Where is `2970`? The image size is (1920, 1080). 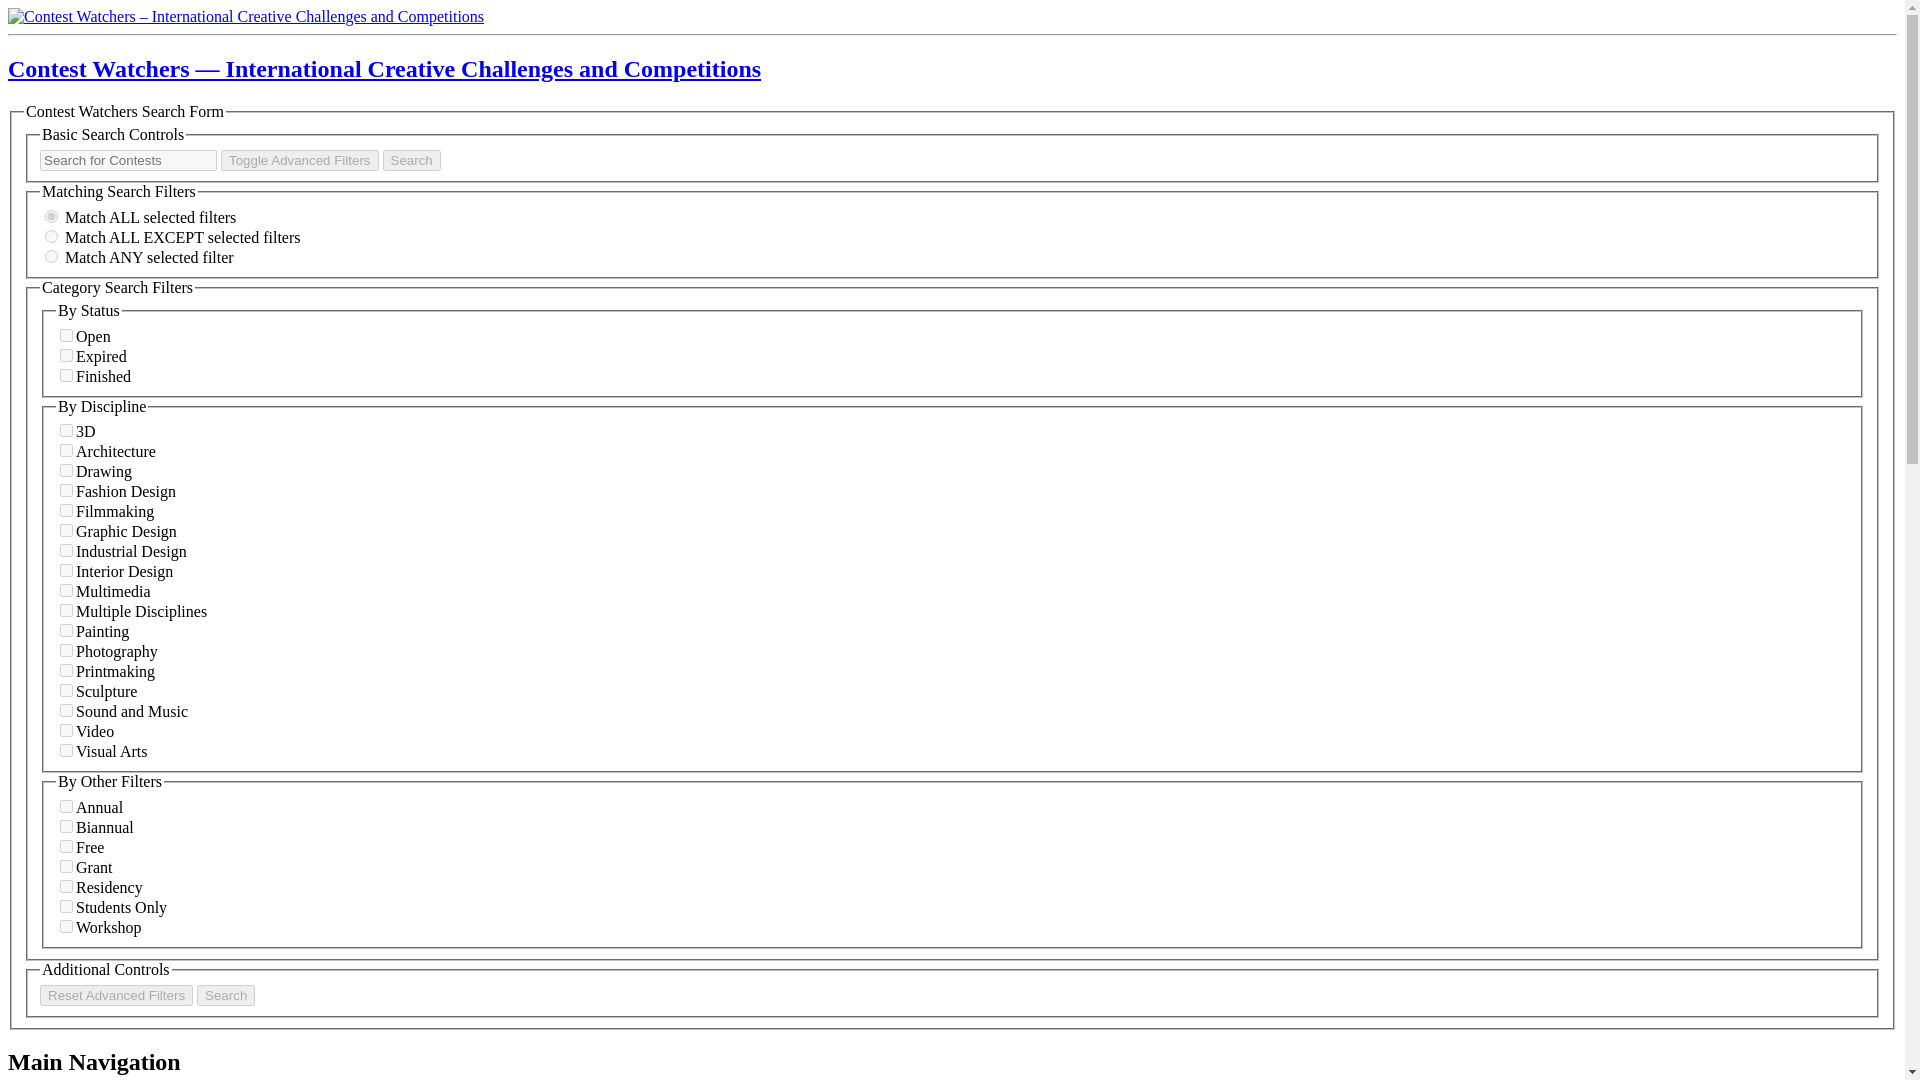 2970 is located at coordinates (66, 590).